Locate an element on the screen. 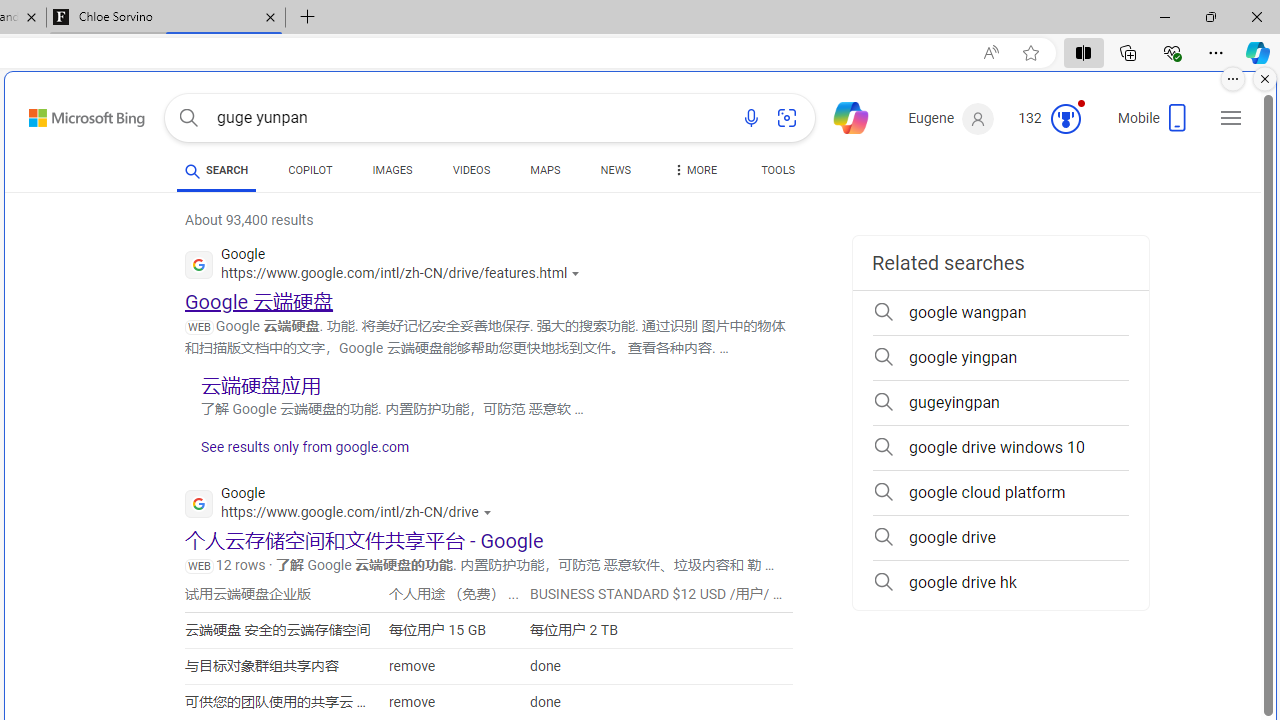 The height and width of the screenshot is (720, 1280). Copilot (Ctrl+Shift+.) is located at coordinates (1258, 52).